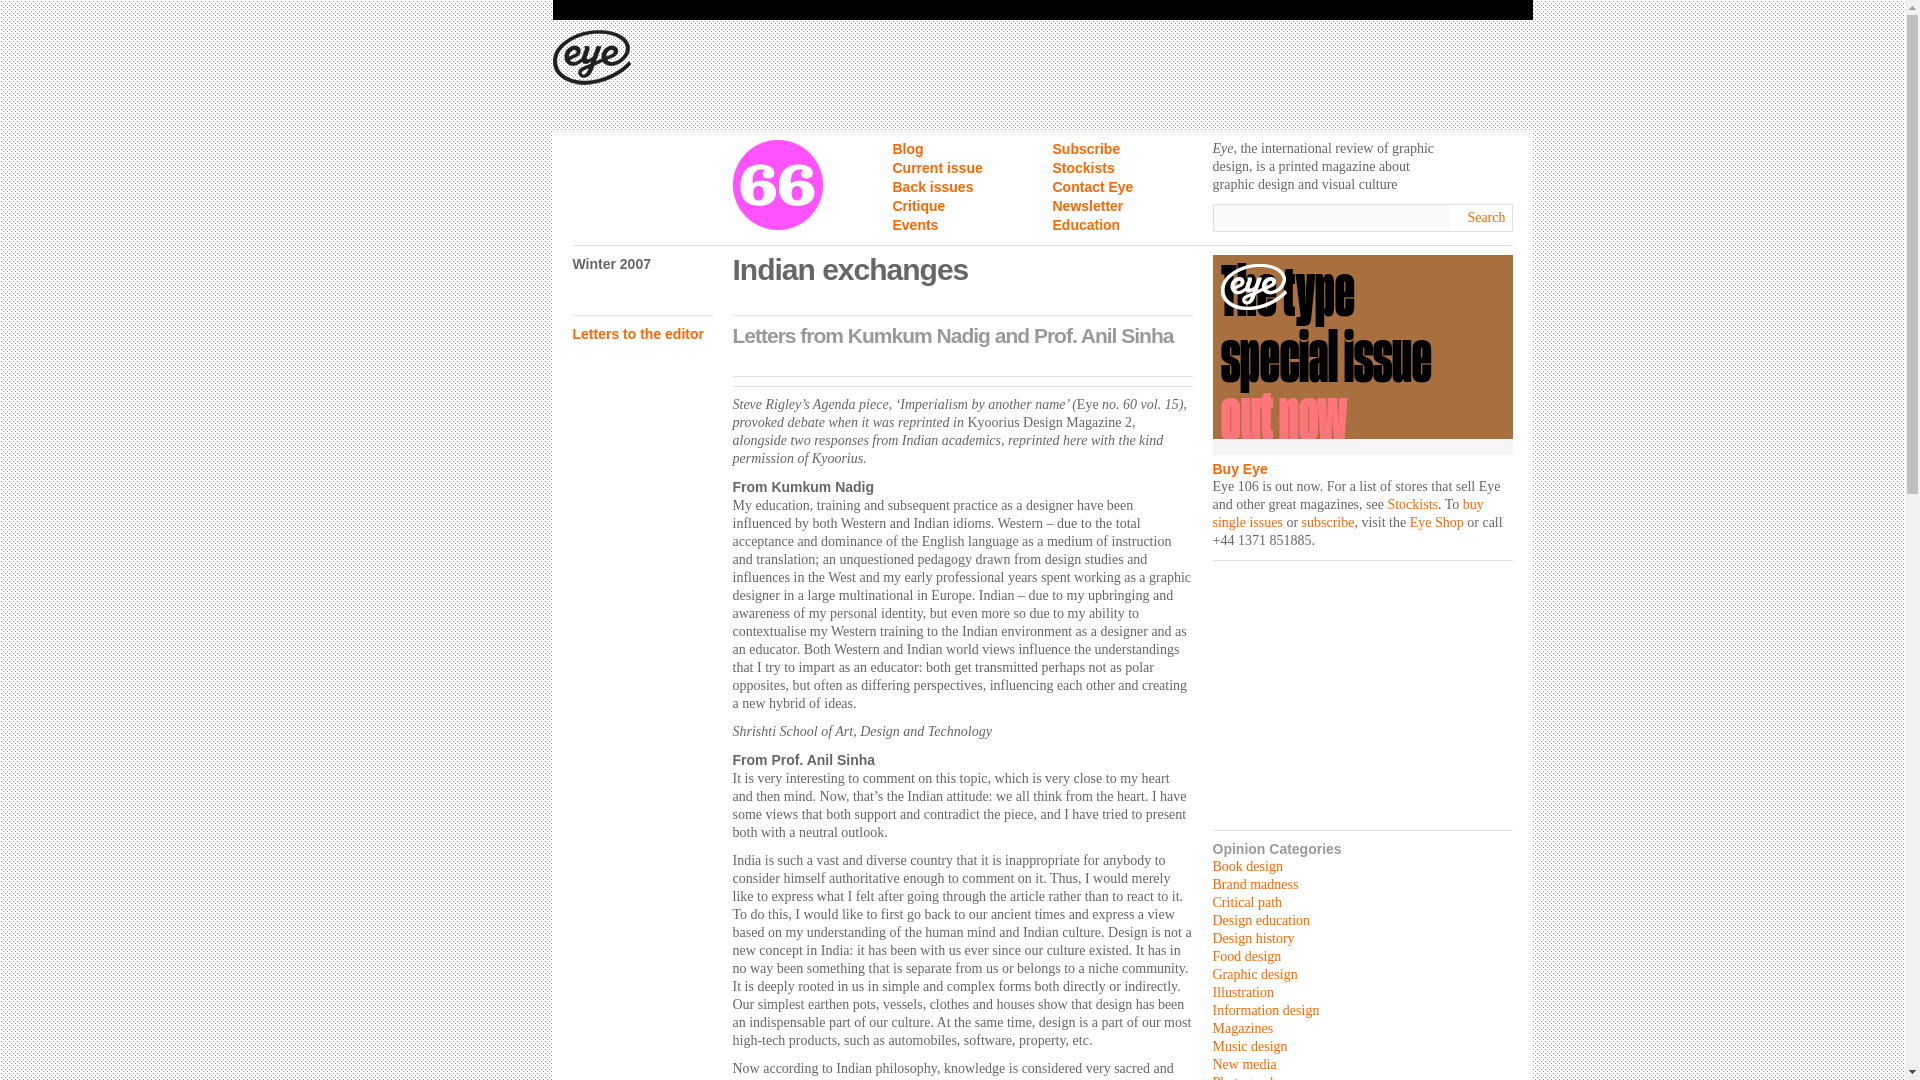  I want to click on Photography, so click(1248, 1077).